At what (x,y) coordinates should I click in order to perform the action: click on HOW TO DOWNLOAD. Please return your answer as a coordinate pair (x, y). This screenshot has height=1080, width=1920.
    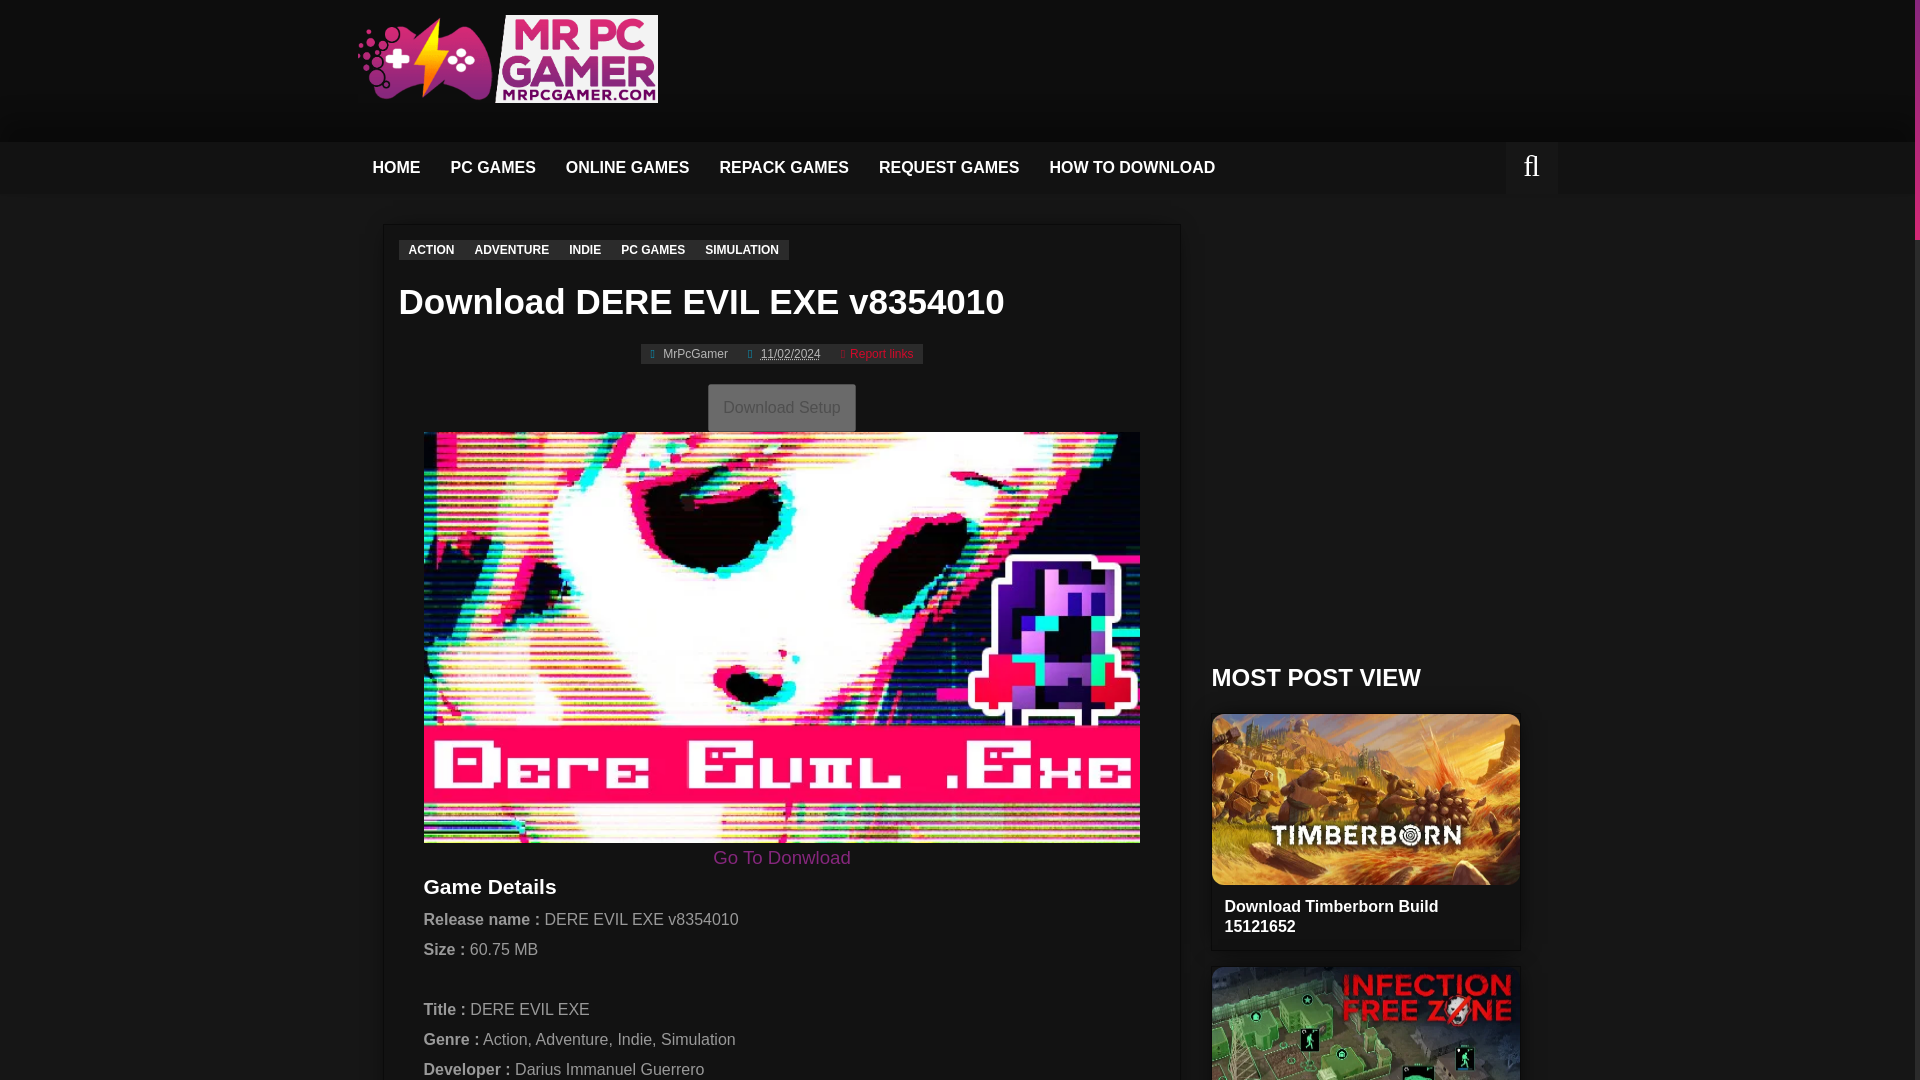
    Looking at the image, I should click on (1132, 168).